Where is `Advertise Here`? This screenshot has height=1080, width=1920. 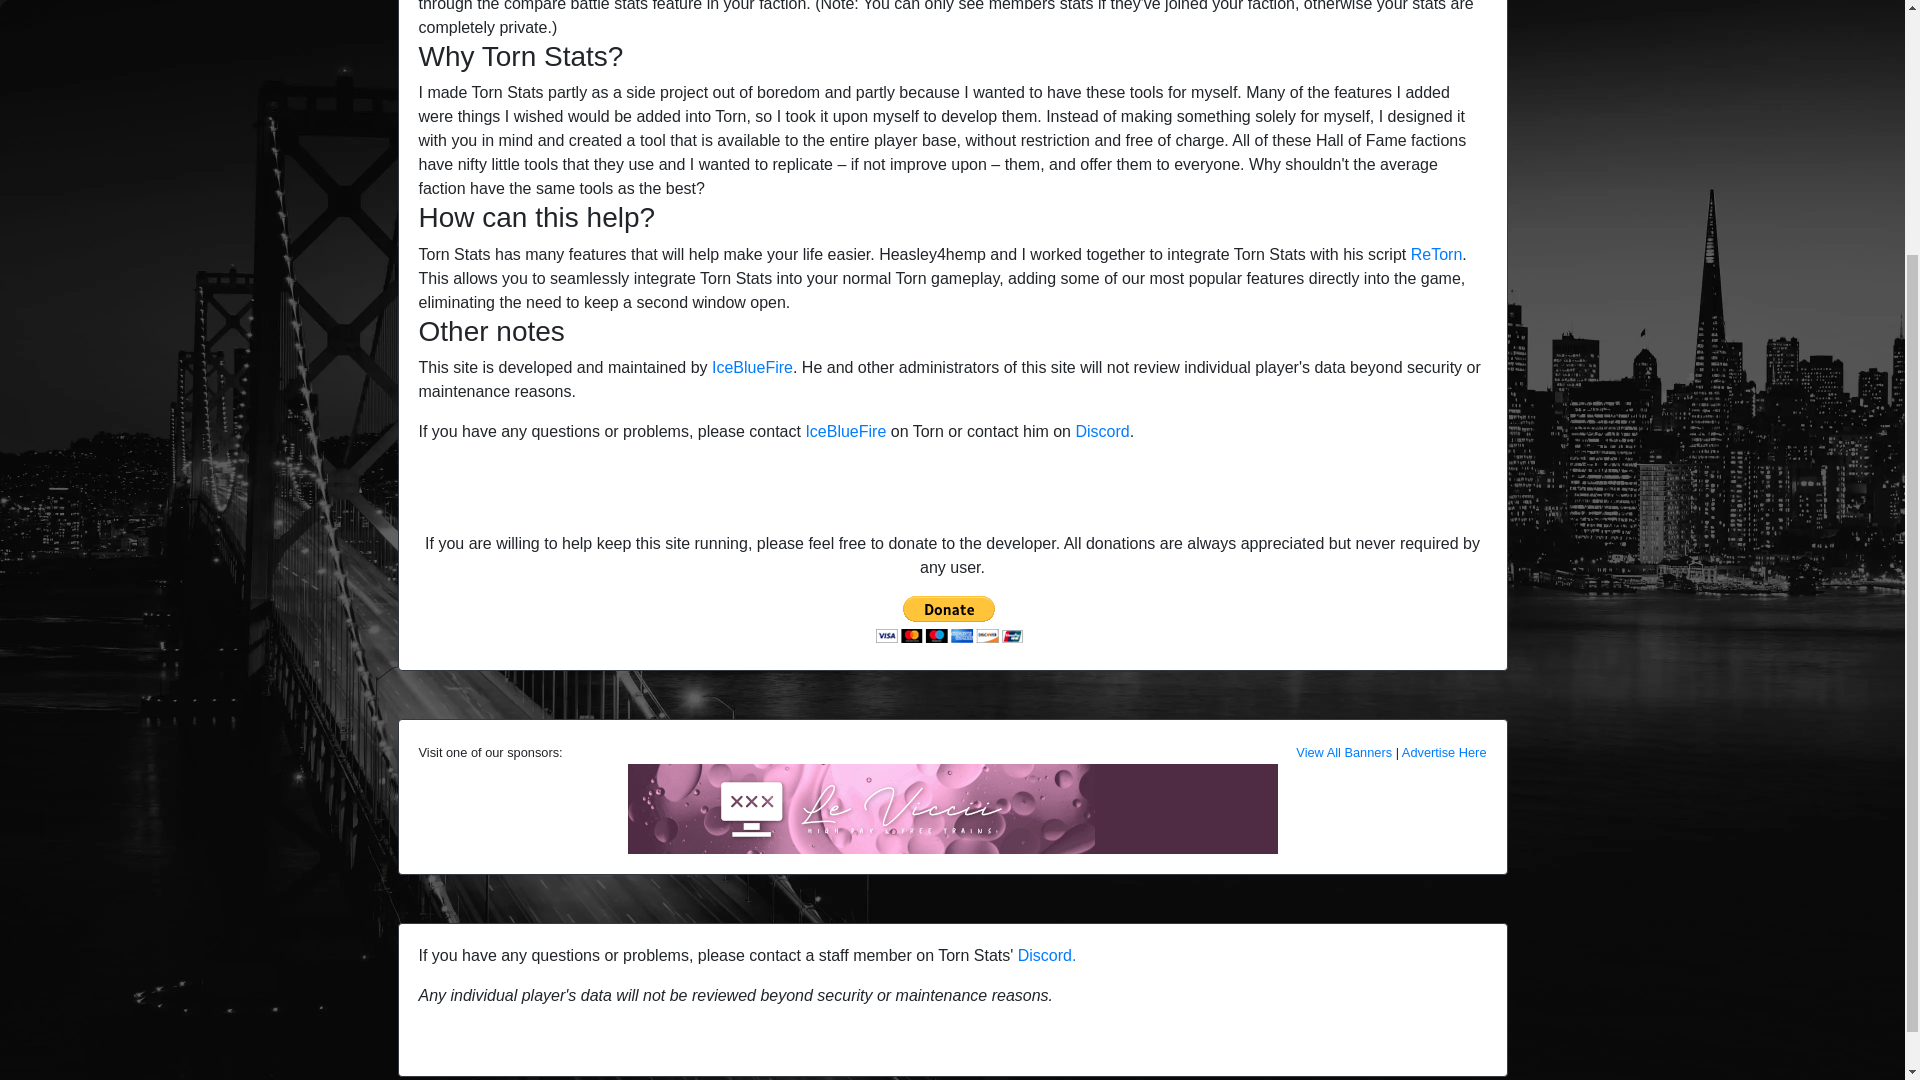 Advertise Here is located at coordinates (1444, 752).